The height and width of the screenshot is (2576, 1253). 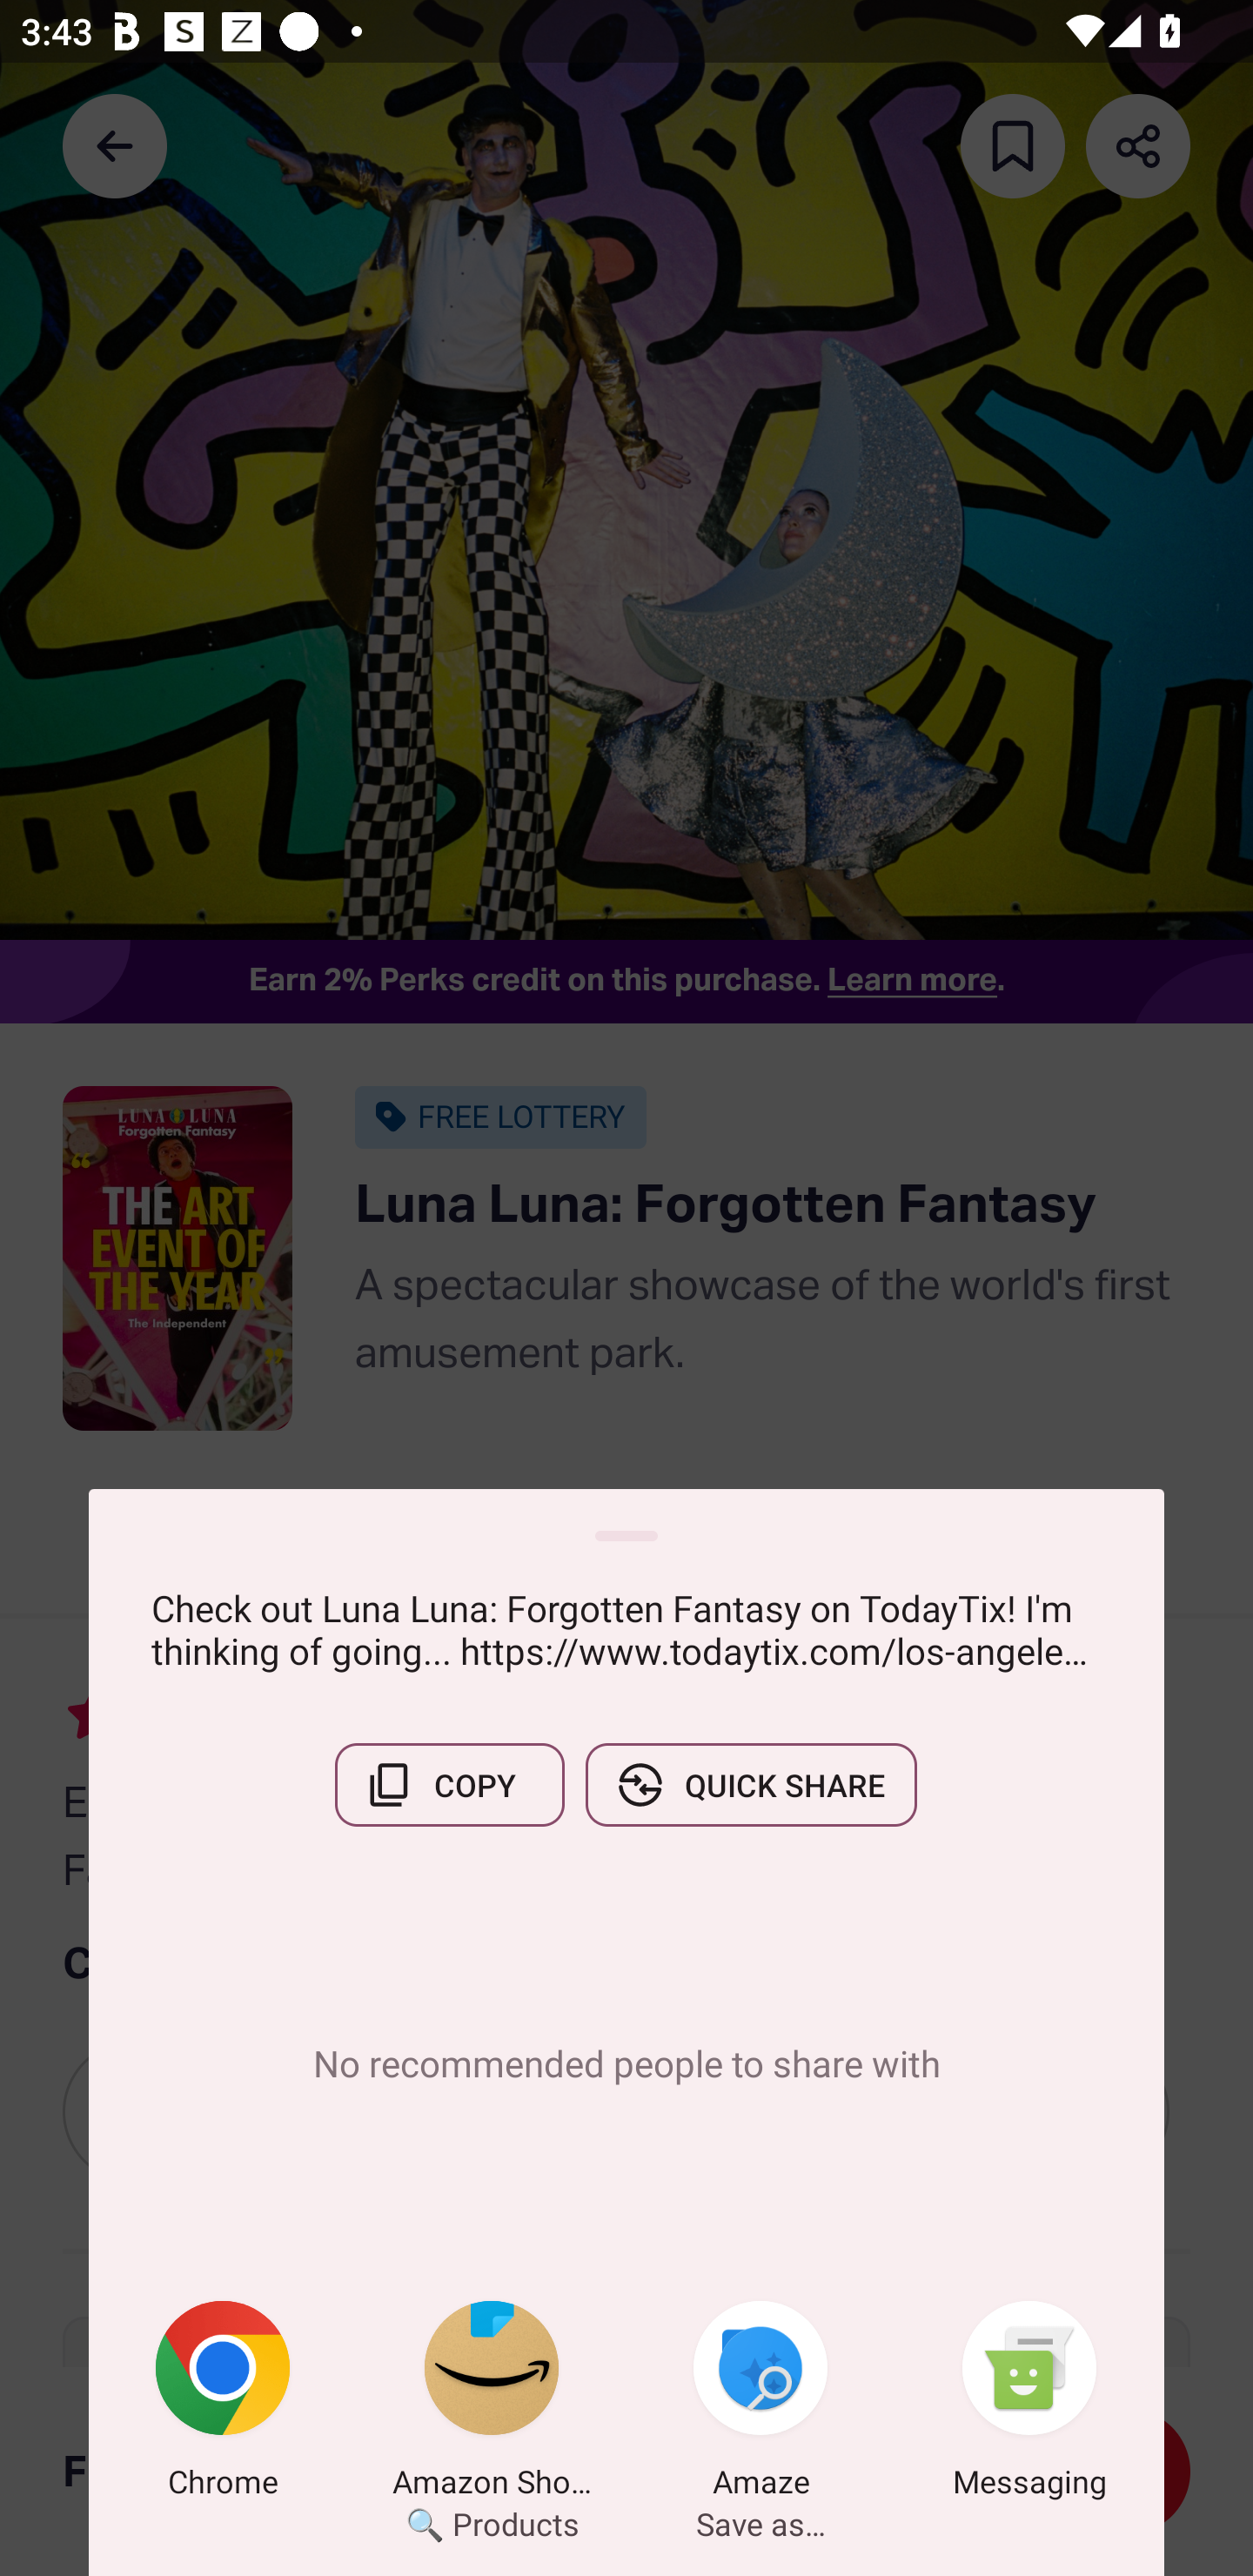 I want to click on Chrome, so click(x=223, y=2405).